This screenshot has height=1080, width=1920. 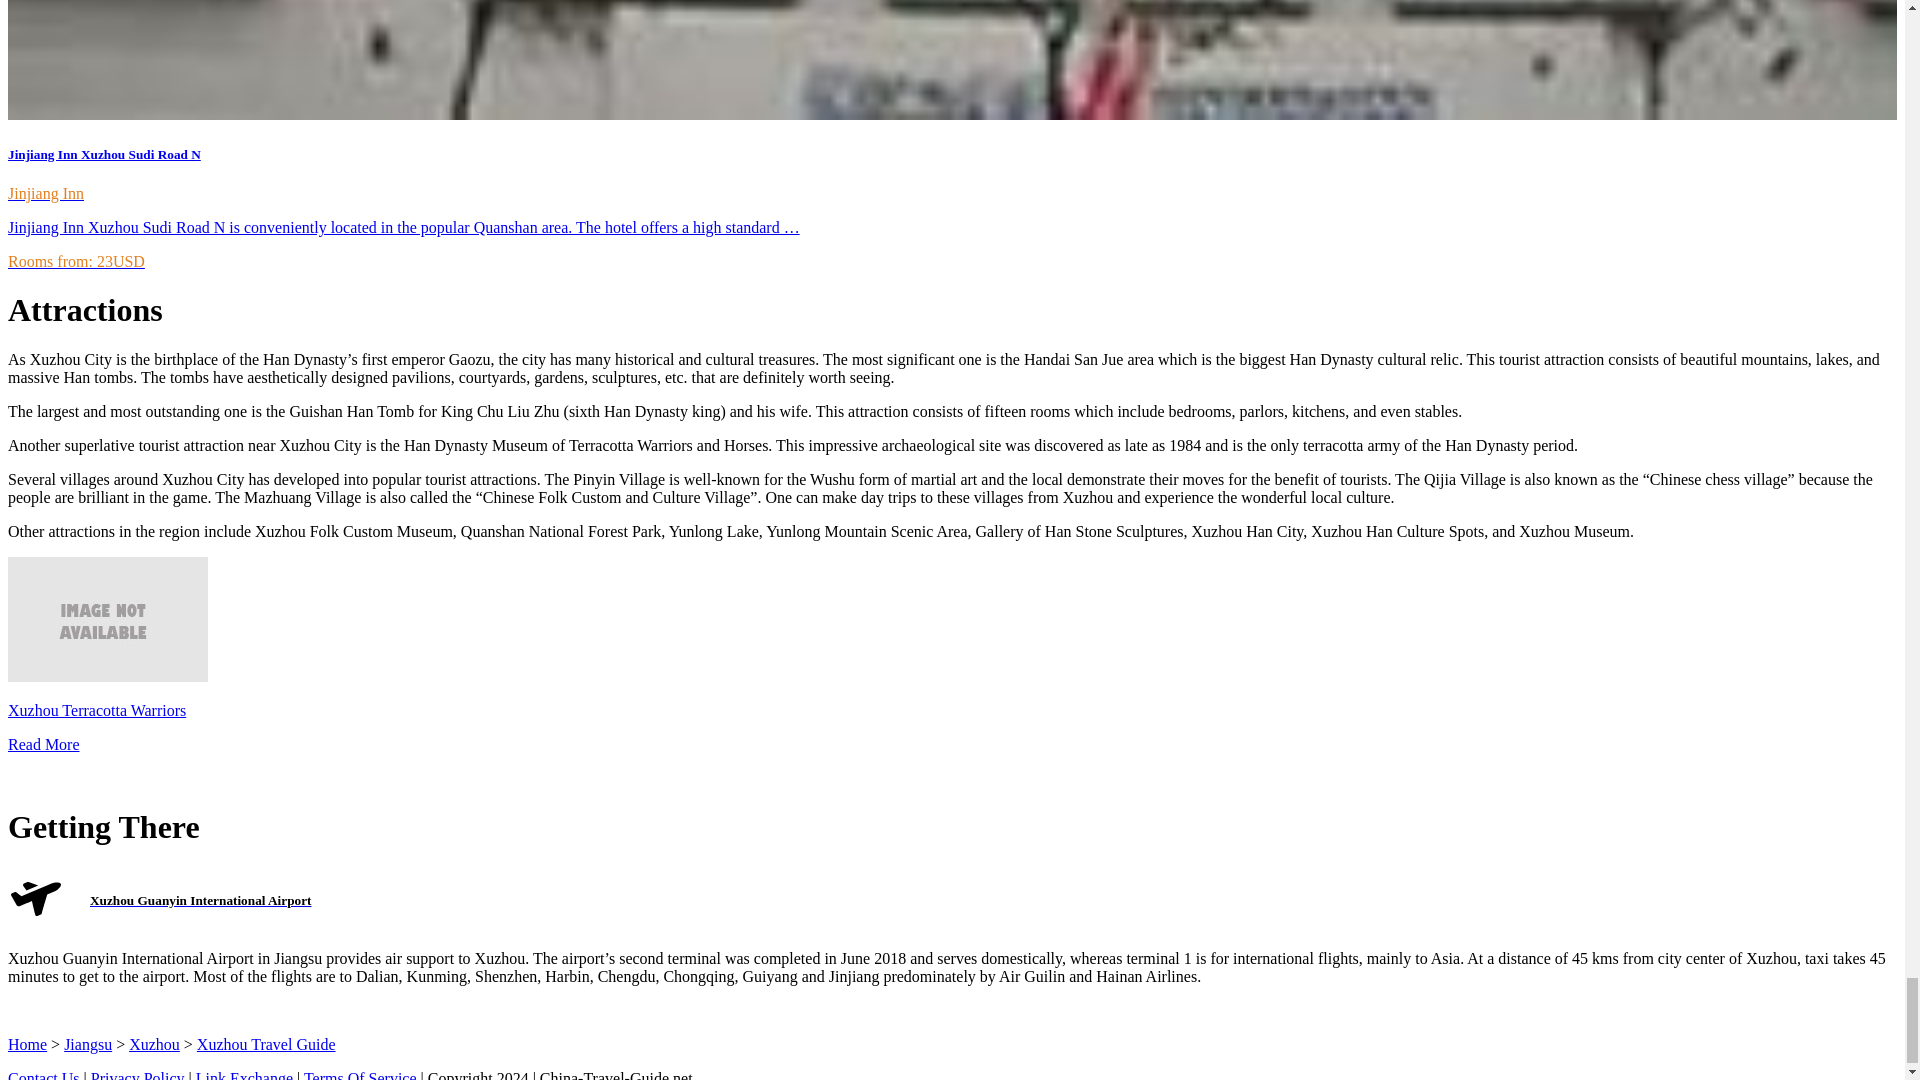 I want to click on Home, so click(x=26, y=1044).